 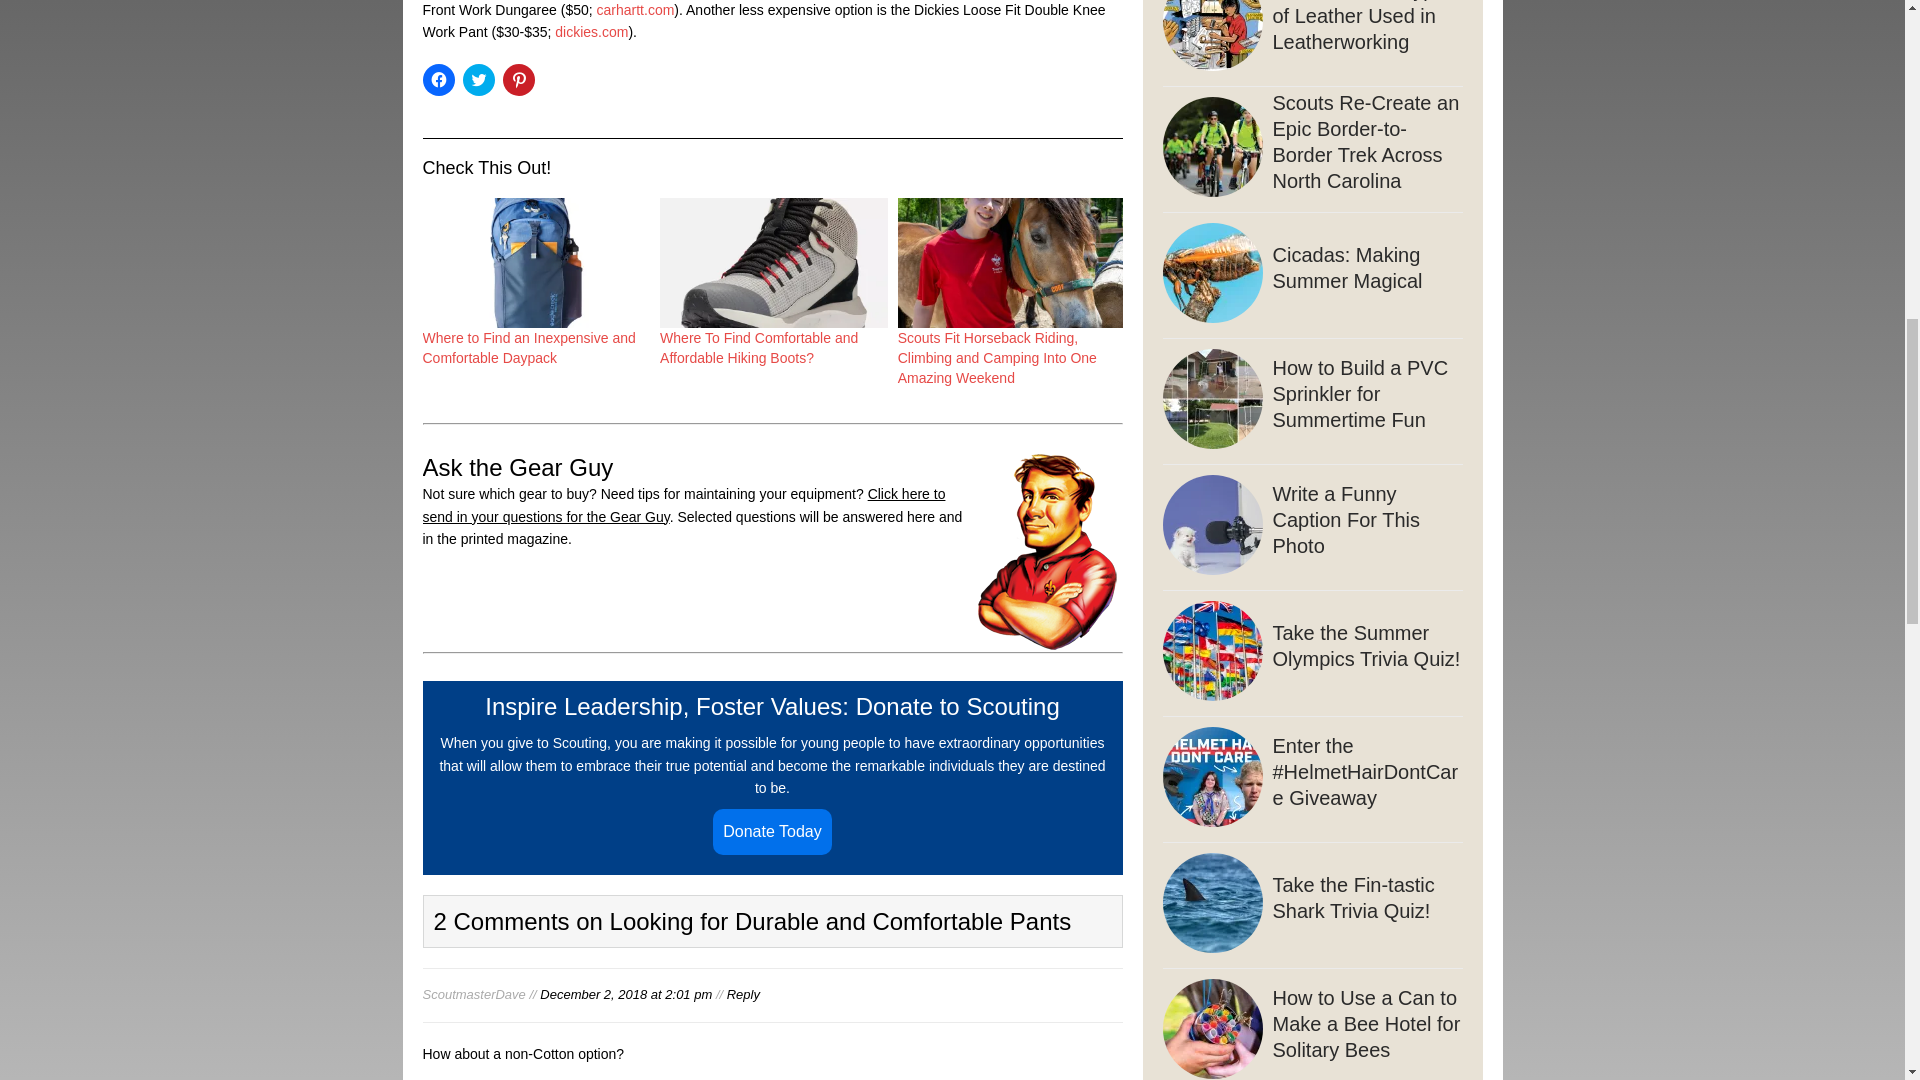 I want to click on Write a Funny Caption For This Photo, so click(x=1311, y=528).